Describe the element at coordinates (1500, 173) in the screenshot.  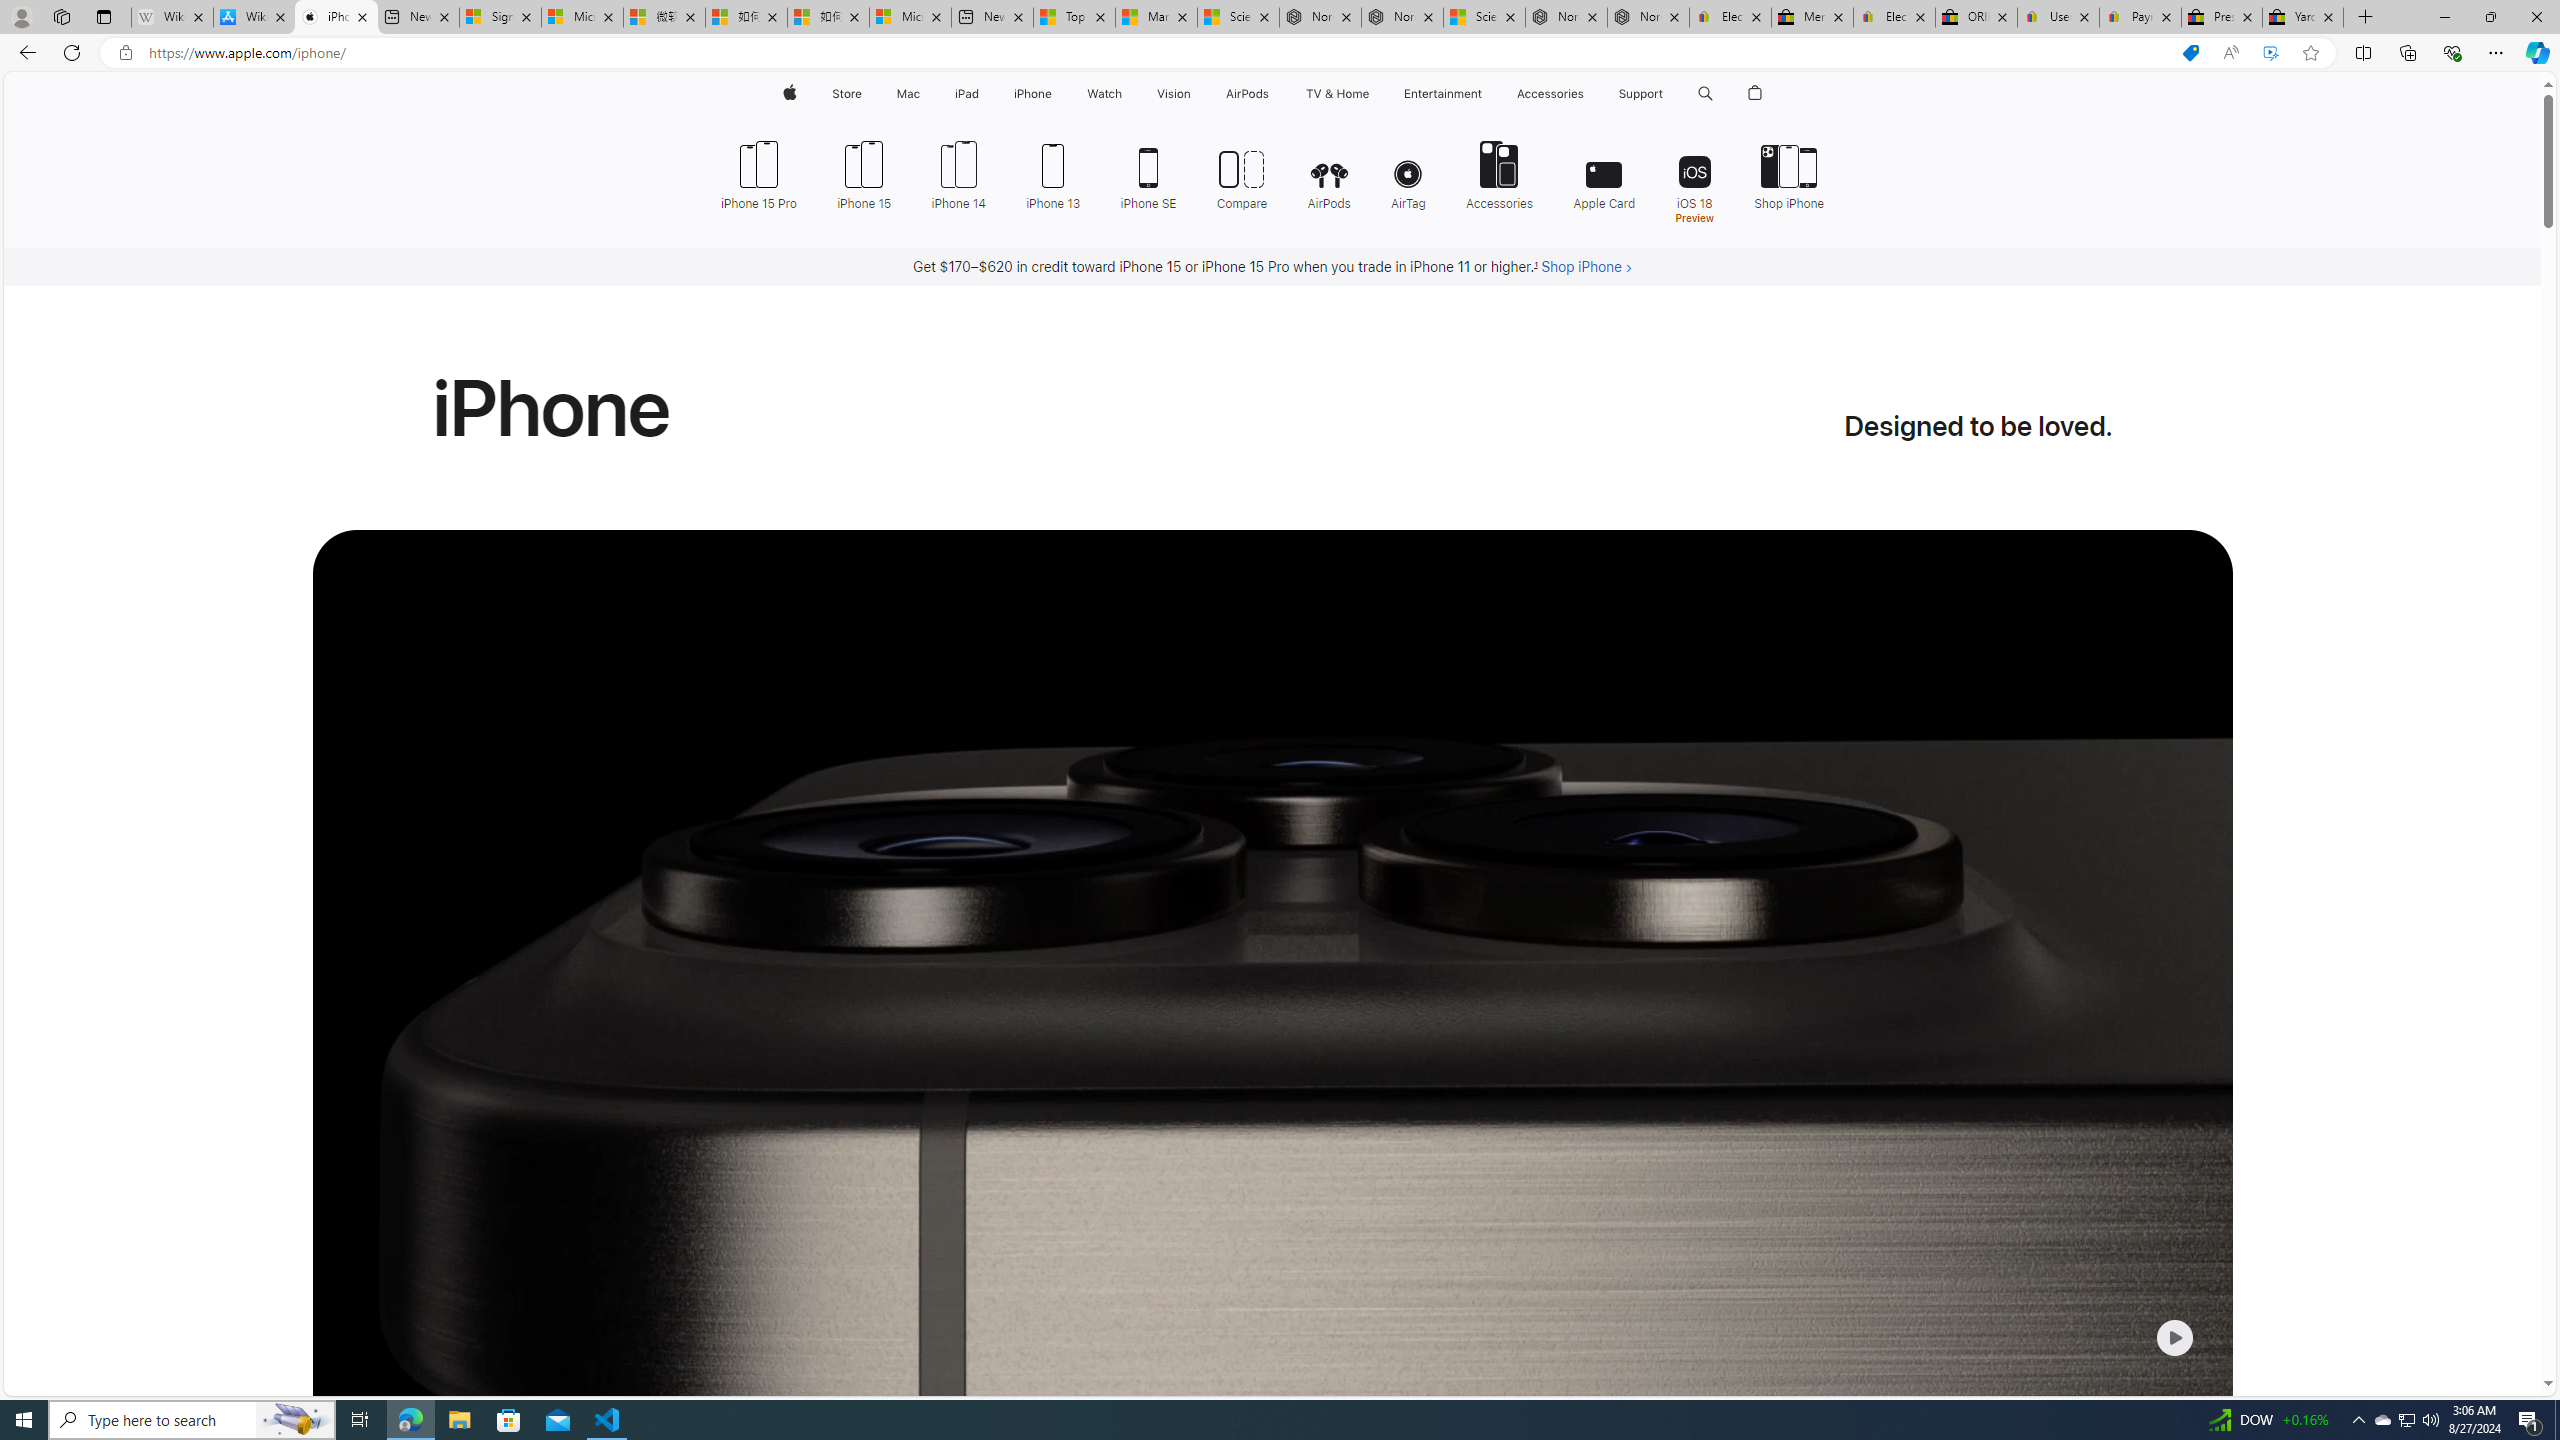
I see `Accessories` at that location.